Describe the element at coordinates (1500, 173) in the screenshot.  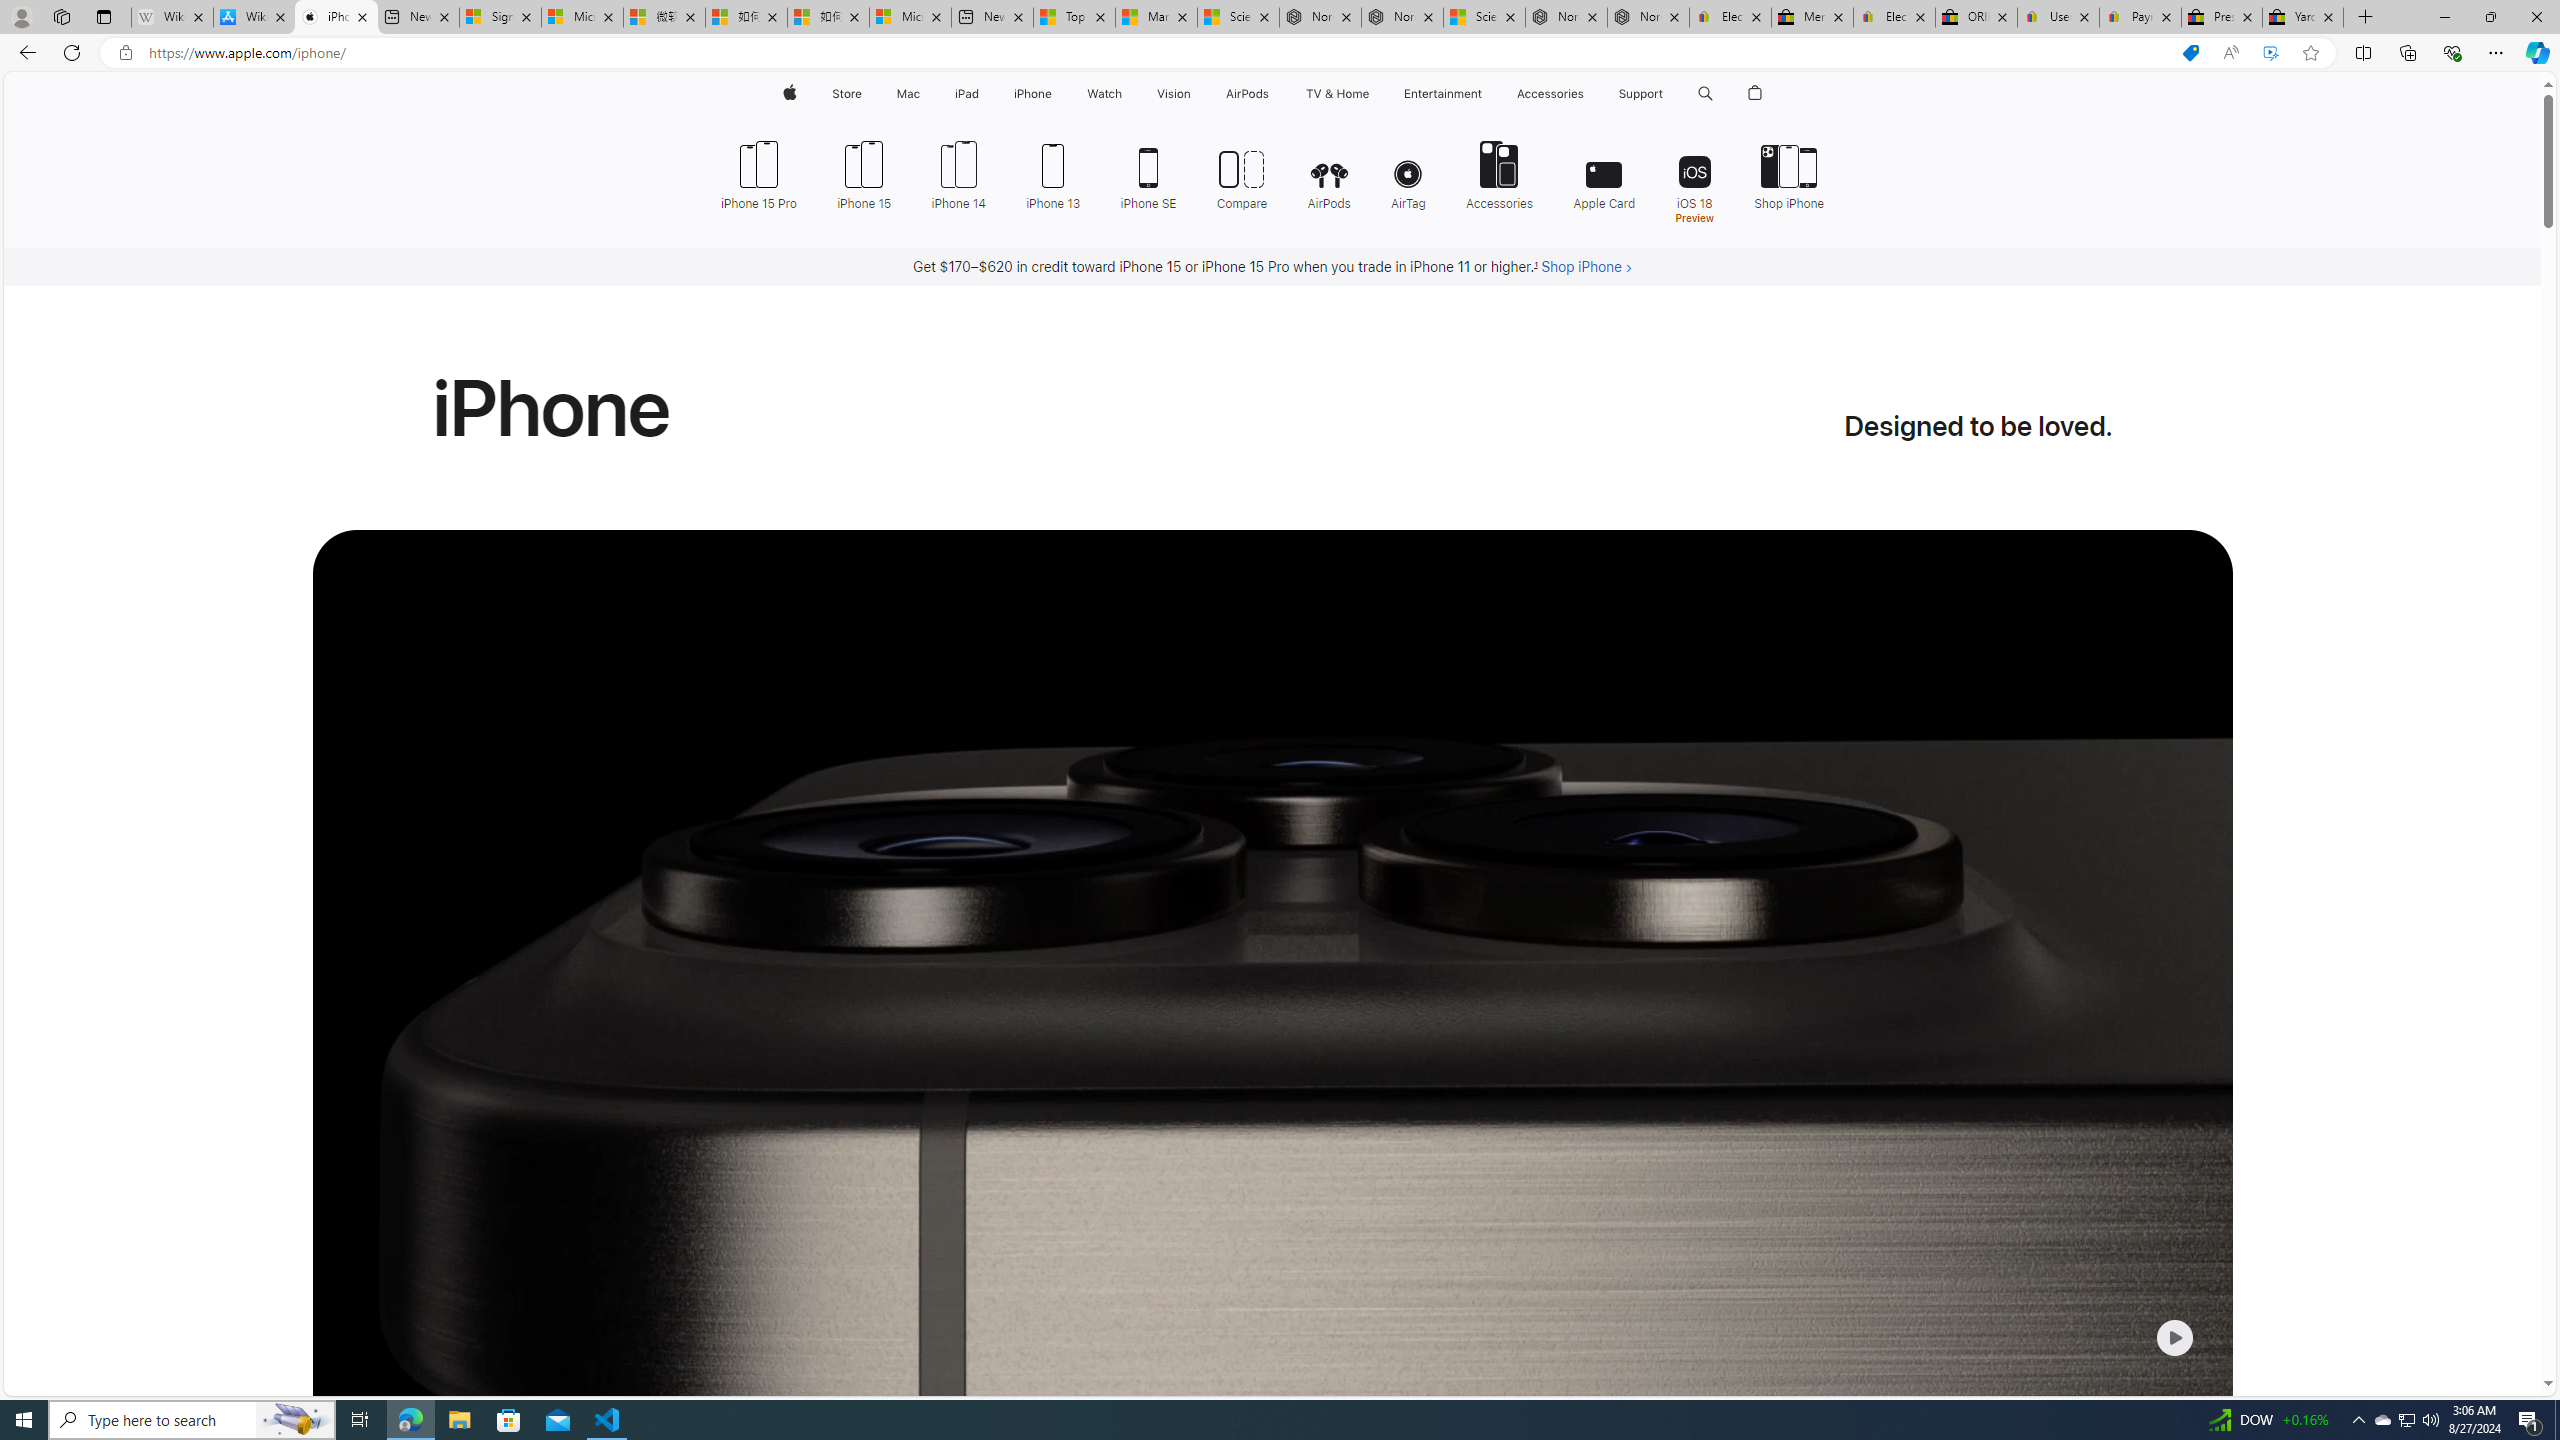
I see `Accessories` at that location.